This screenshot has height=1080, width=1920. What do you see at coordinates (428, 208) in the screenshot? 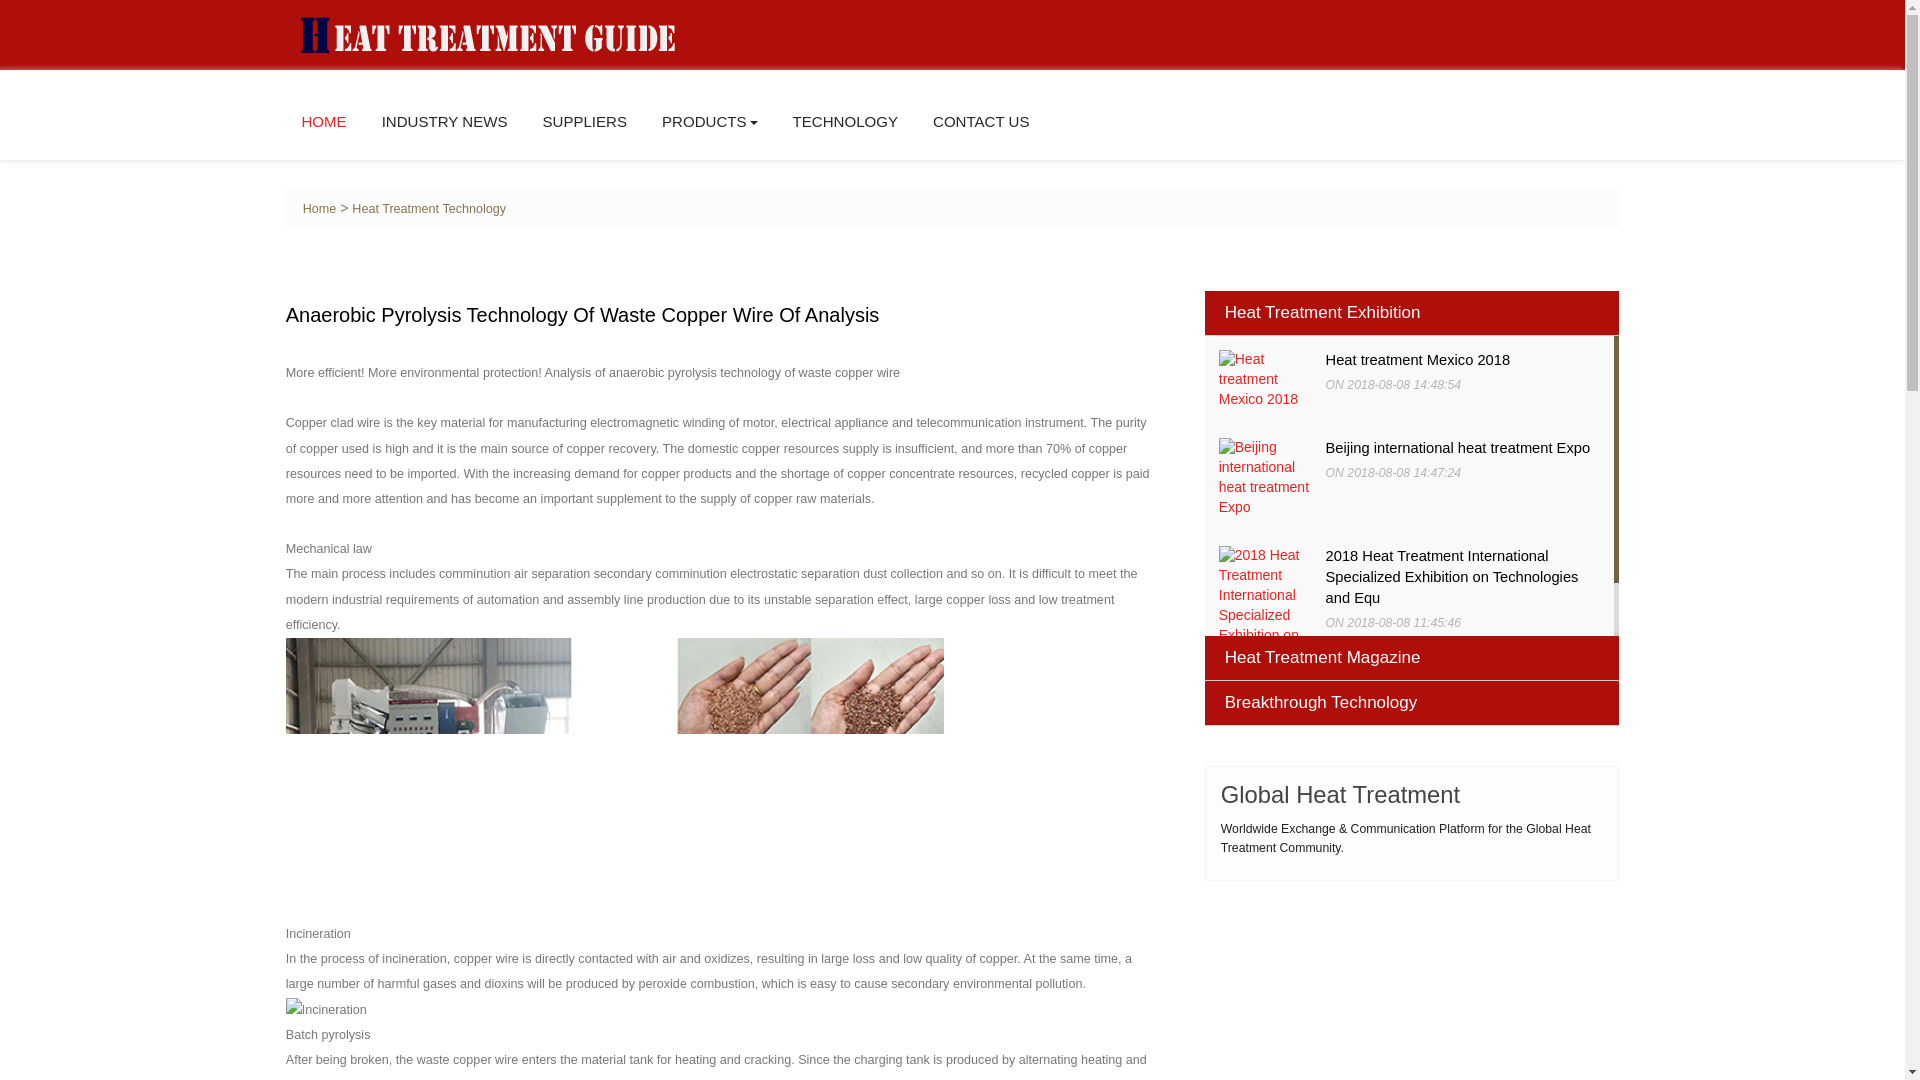
I see `Heat Treatment Technology` at bounding box center [428, 208].